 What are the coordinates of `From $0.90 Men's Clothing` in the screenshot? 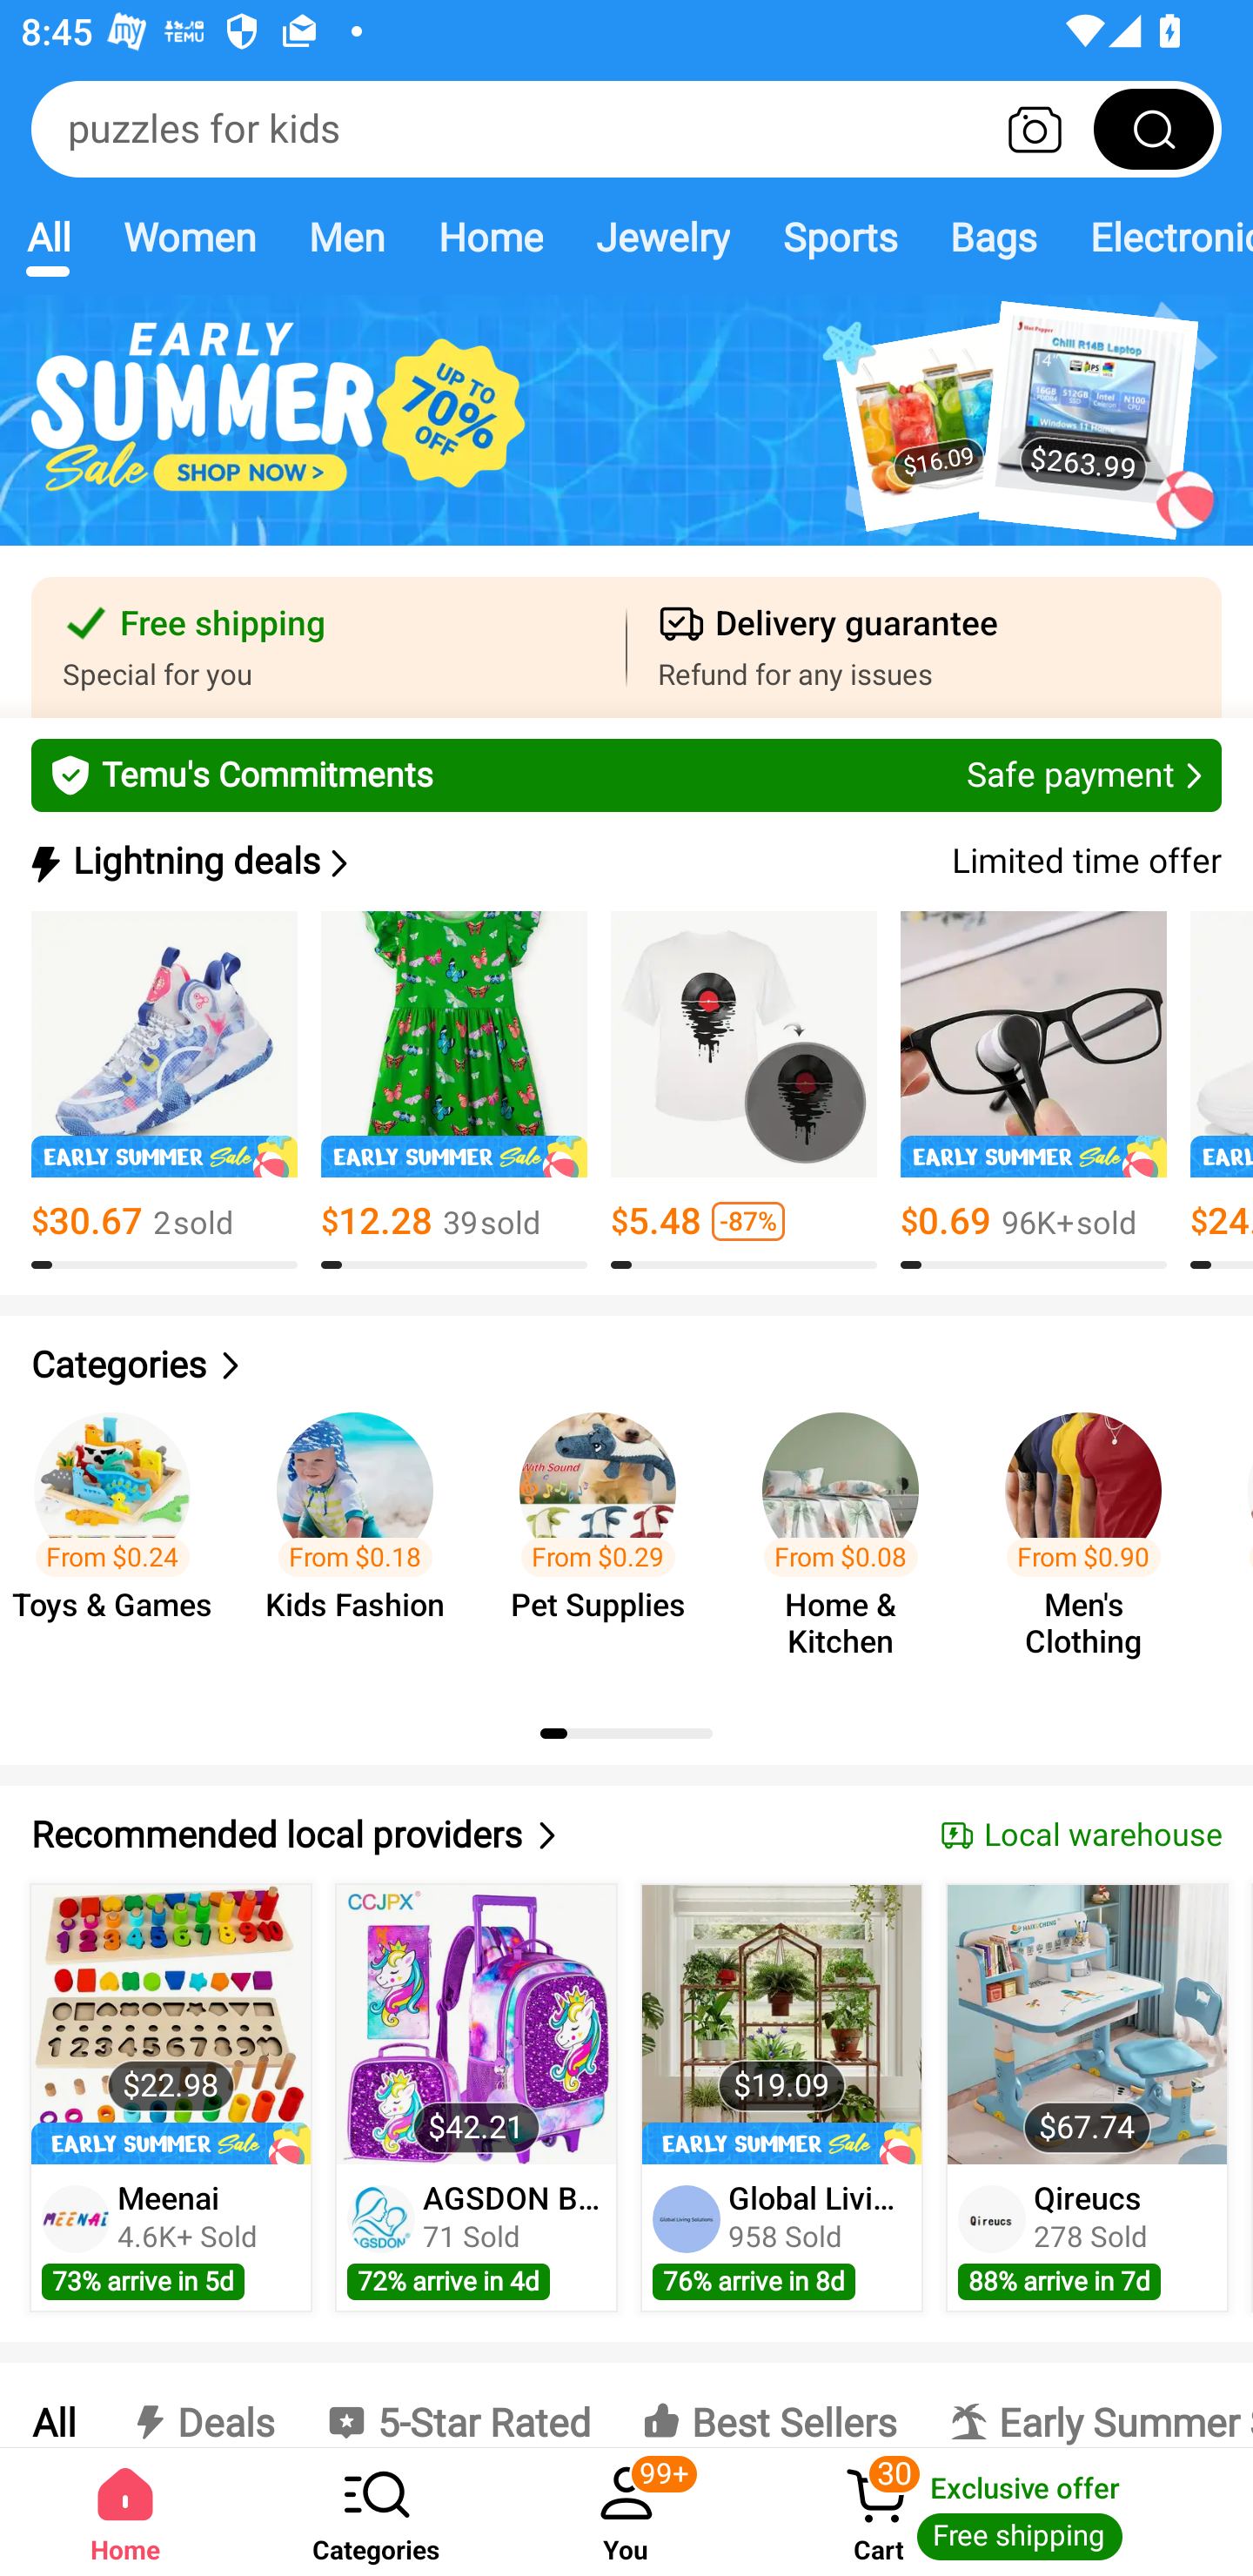 It's located at (1093, 1539).